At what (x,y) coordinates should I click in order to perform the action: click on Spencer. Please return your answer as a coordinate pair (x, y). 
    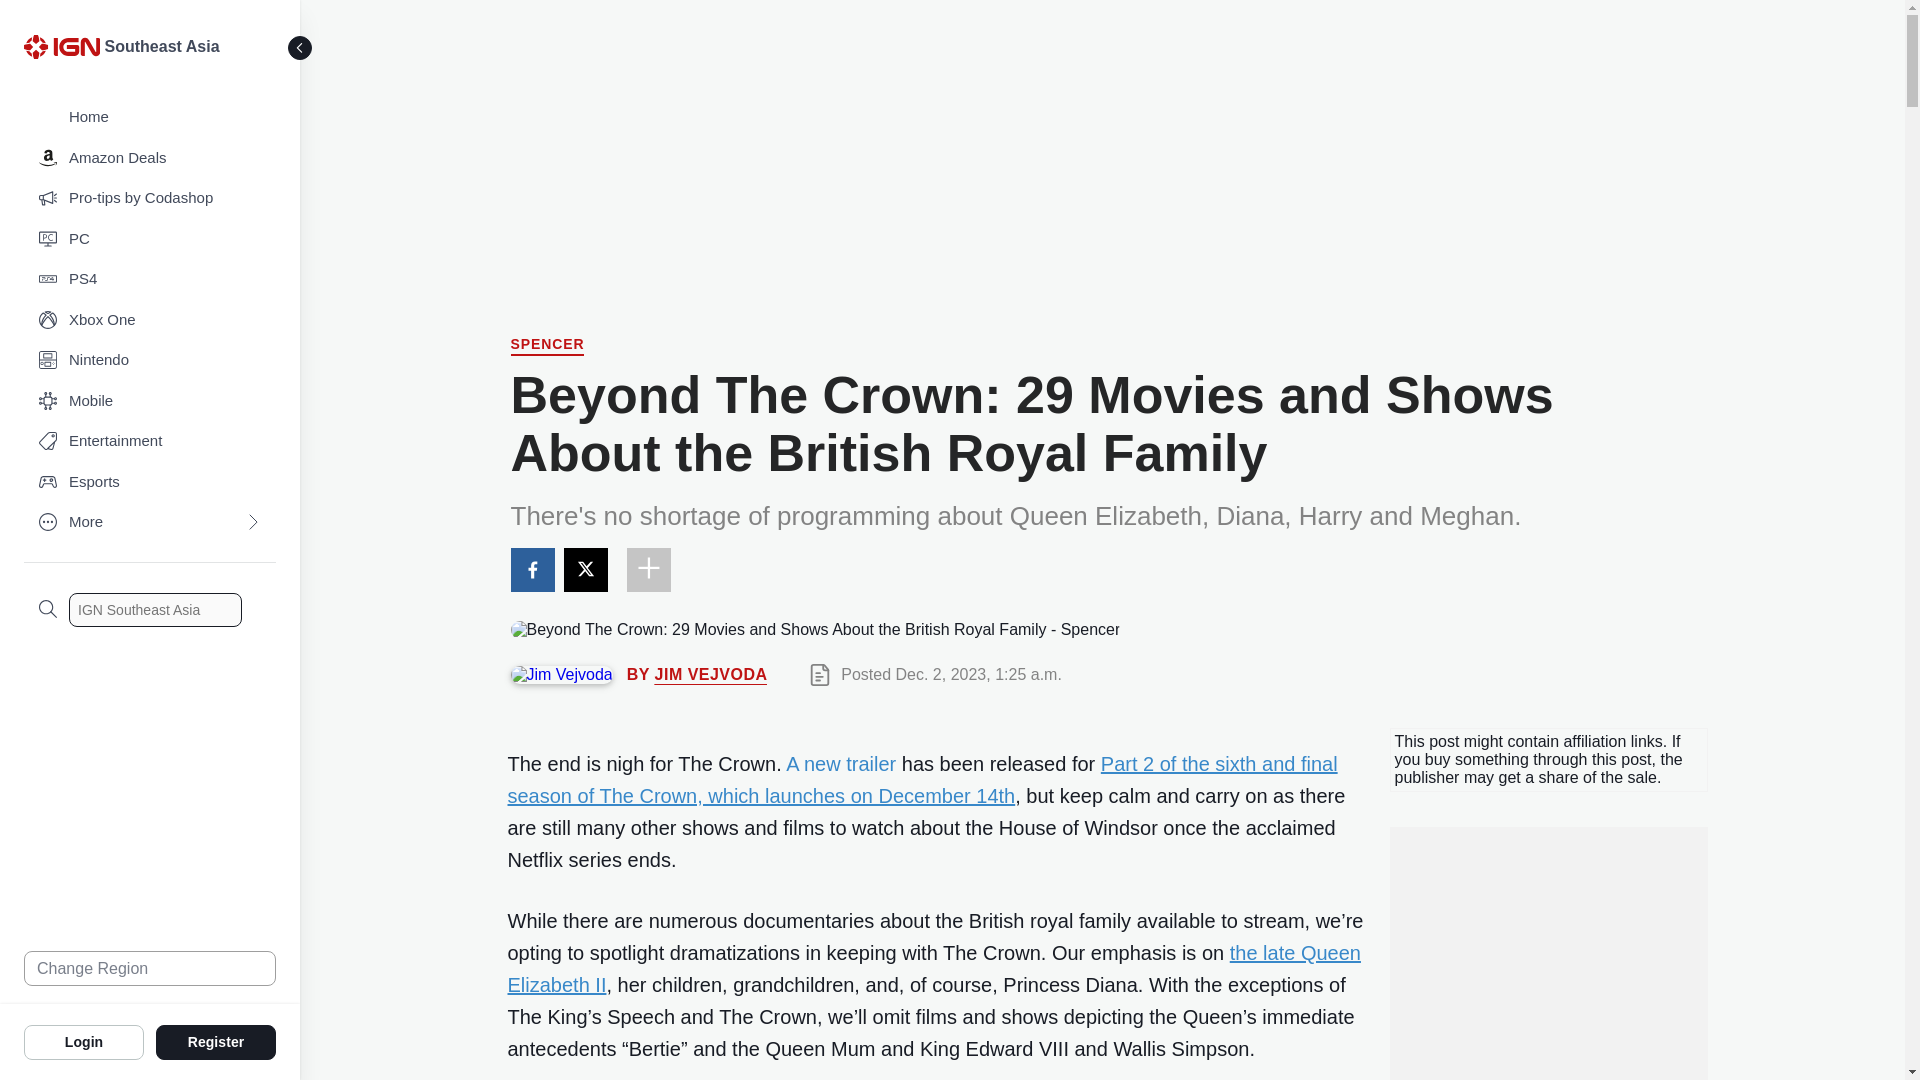
    Looking at the image, I should click on (546, 346).